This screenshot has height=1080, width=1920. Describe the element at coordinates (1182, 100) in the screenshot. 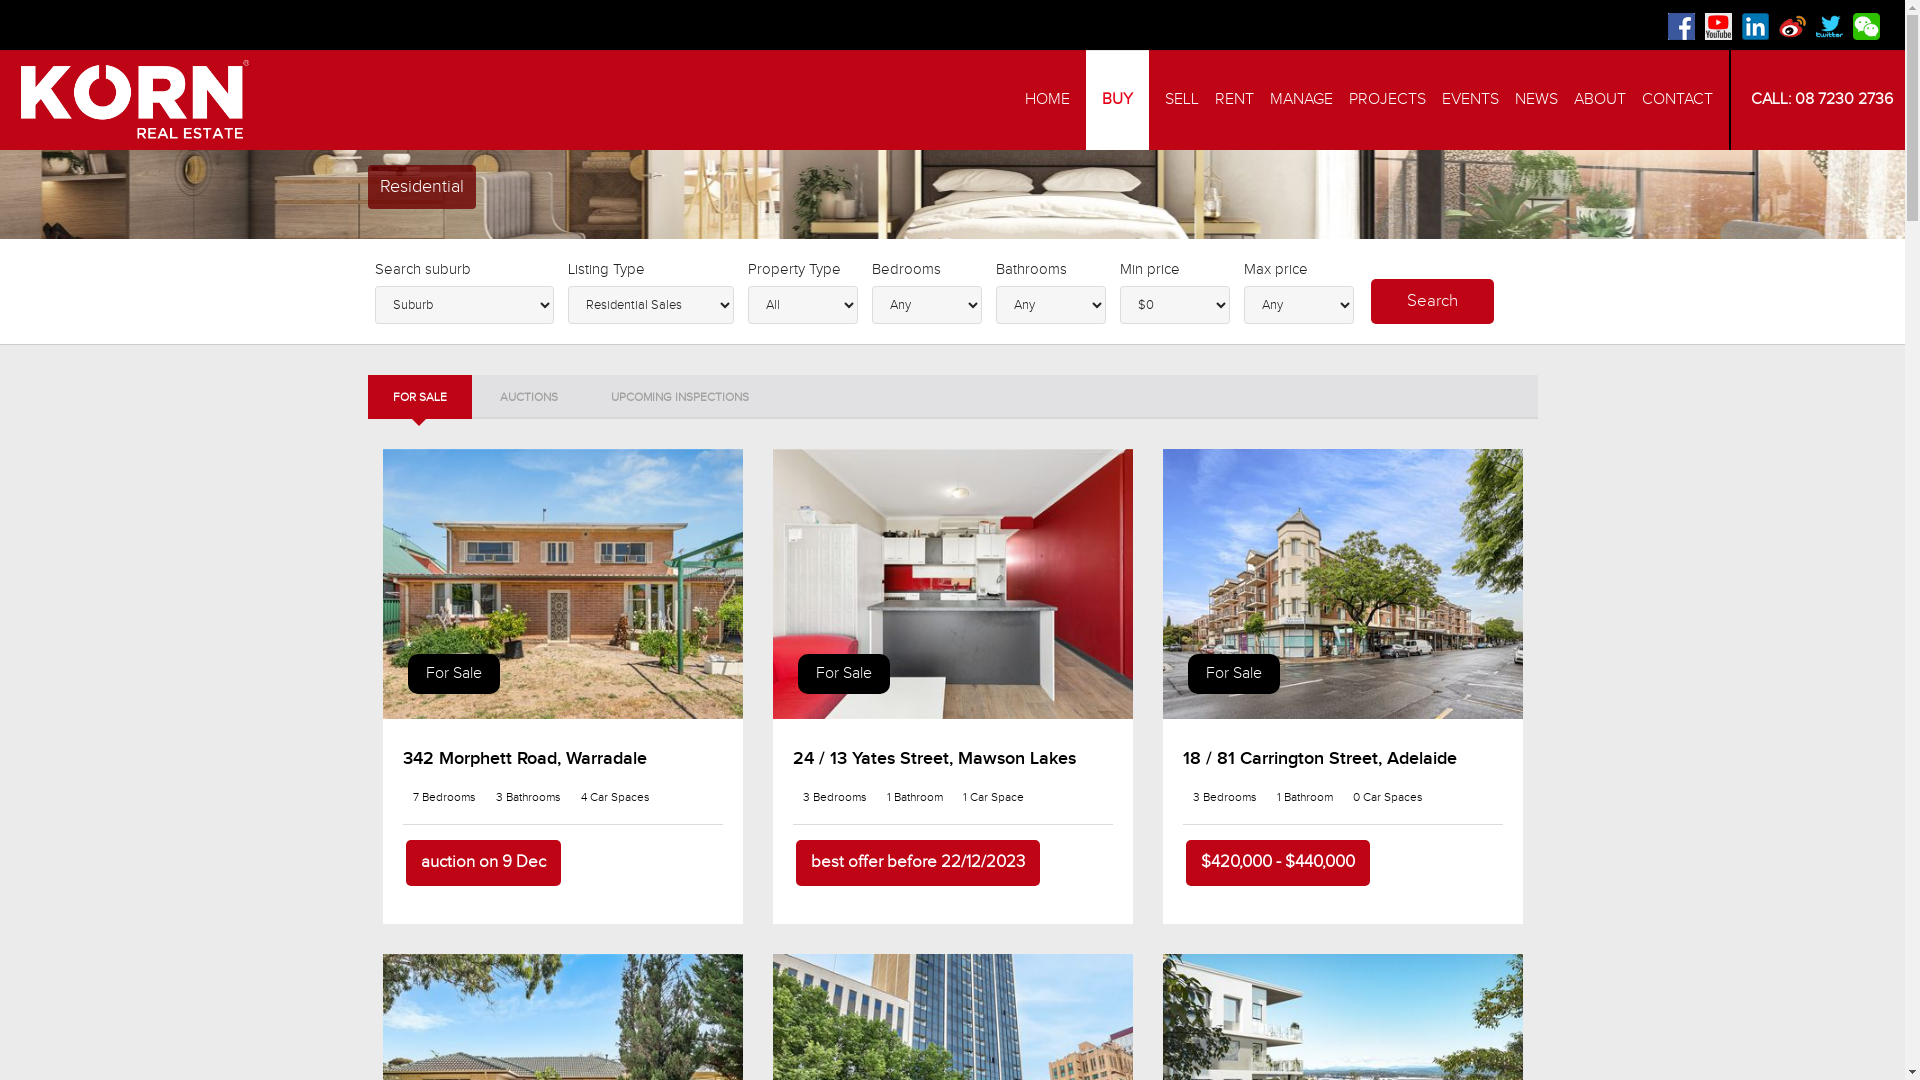

I see `SELL` at that location.